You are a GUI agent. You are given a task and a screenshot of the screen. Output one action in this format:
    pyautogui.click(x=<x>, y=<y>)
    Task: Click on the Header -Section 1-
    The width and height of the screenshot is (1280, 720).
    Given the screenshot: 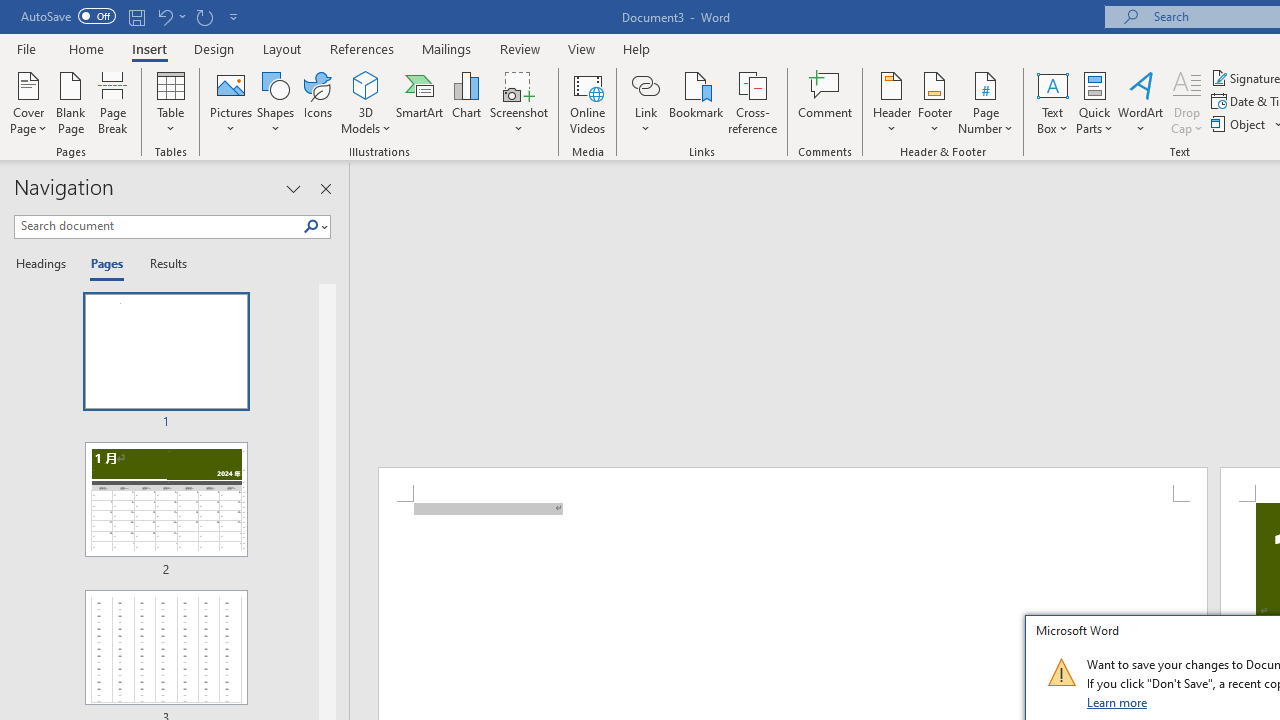 What is the action you would take?
    pyautogui.click(x=792, y=485)
    